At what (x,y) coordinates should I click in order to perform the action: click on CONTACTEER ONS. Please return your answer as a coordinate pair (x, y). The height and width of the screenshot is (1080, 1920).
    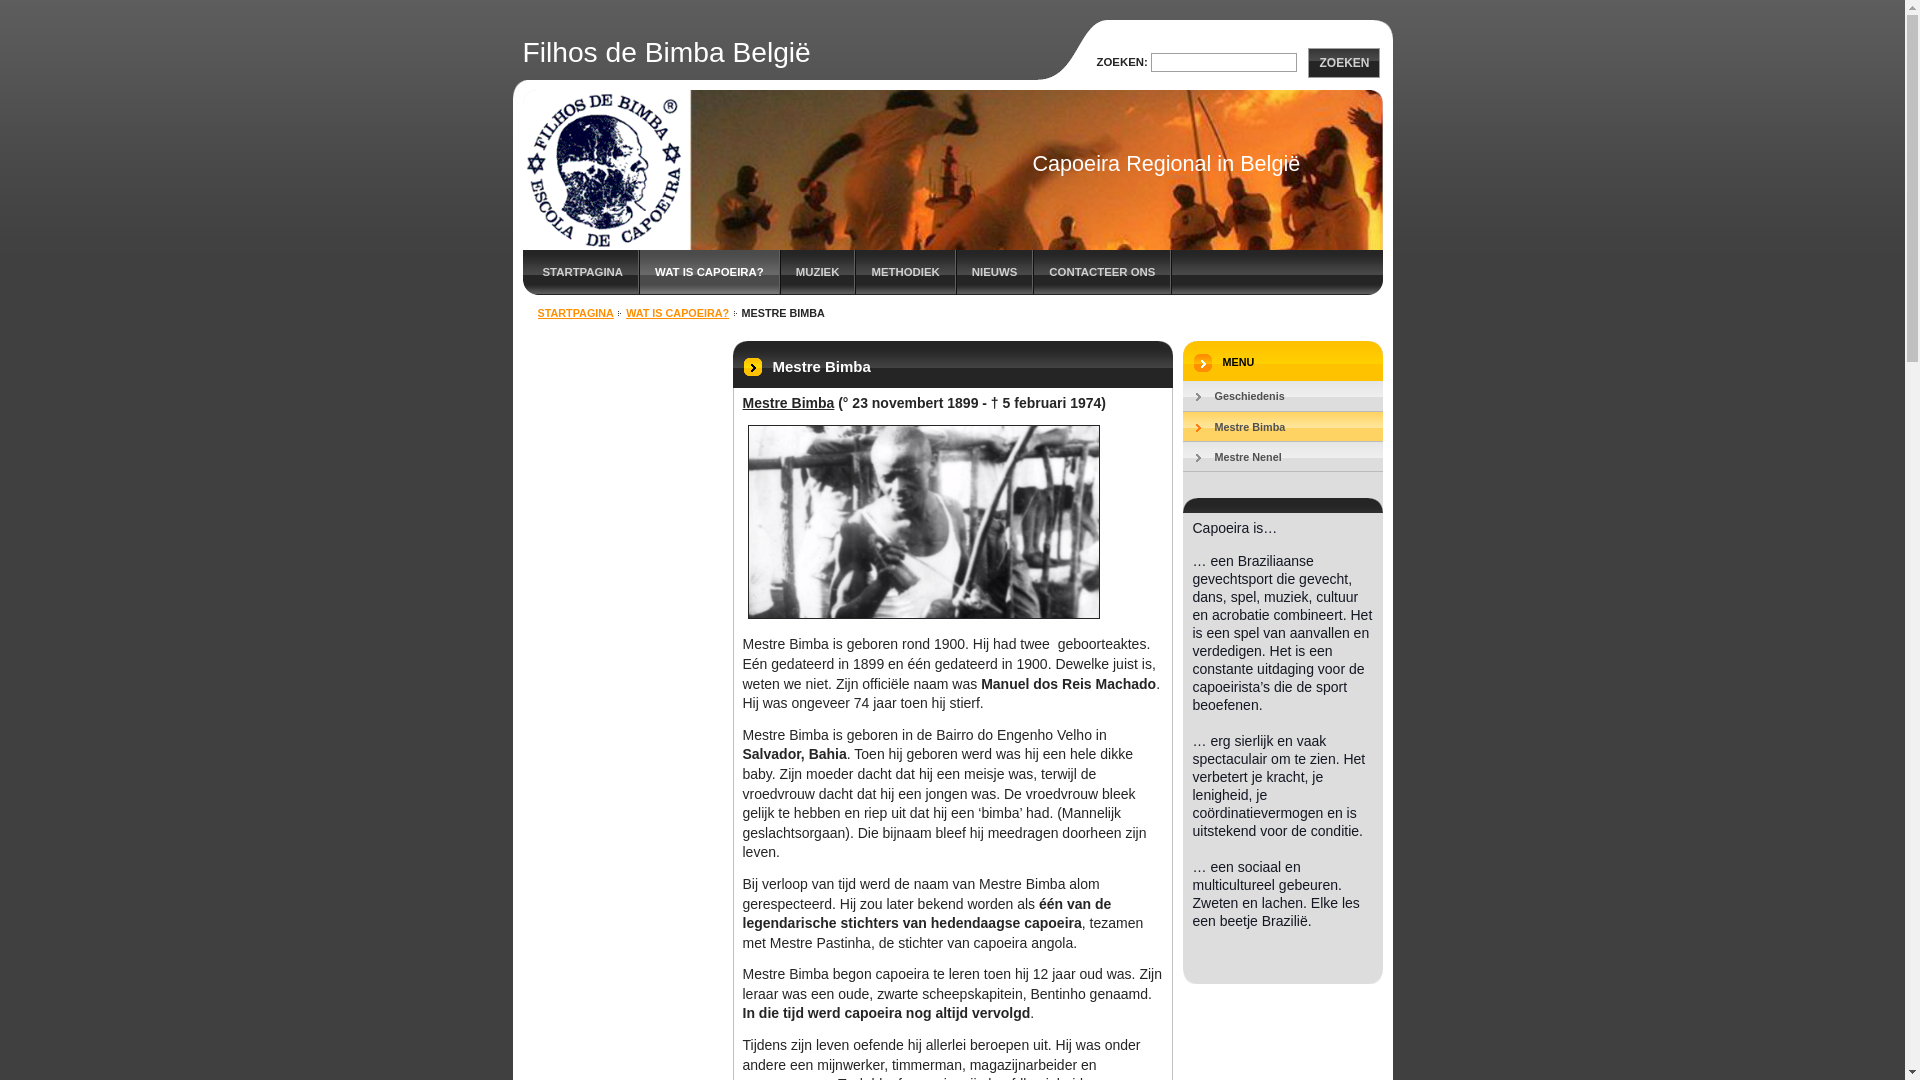
    Looking at the image, I should click on (1102, 272).